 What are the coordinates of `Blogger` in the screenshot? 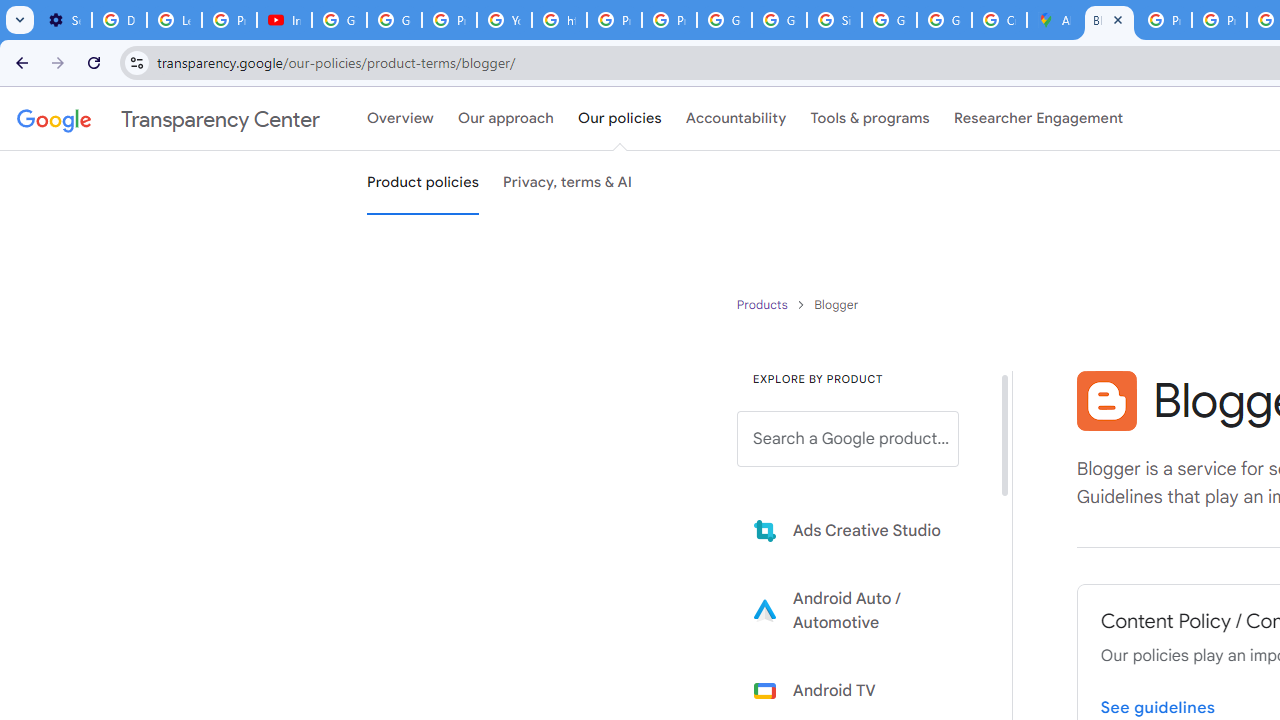 It's located at (1106, 400).